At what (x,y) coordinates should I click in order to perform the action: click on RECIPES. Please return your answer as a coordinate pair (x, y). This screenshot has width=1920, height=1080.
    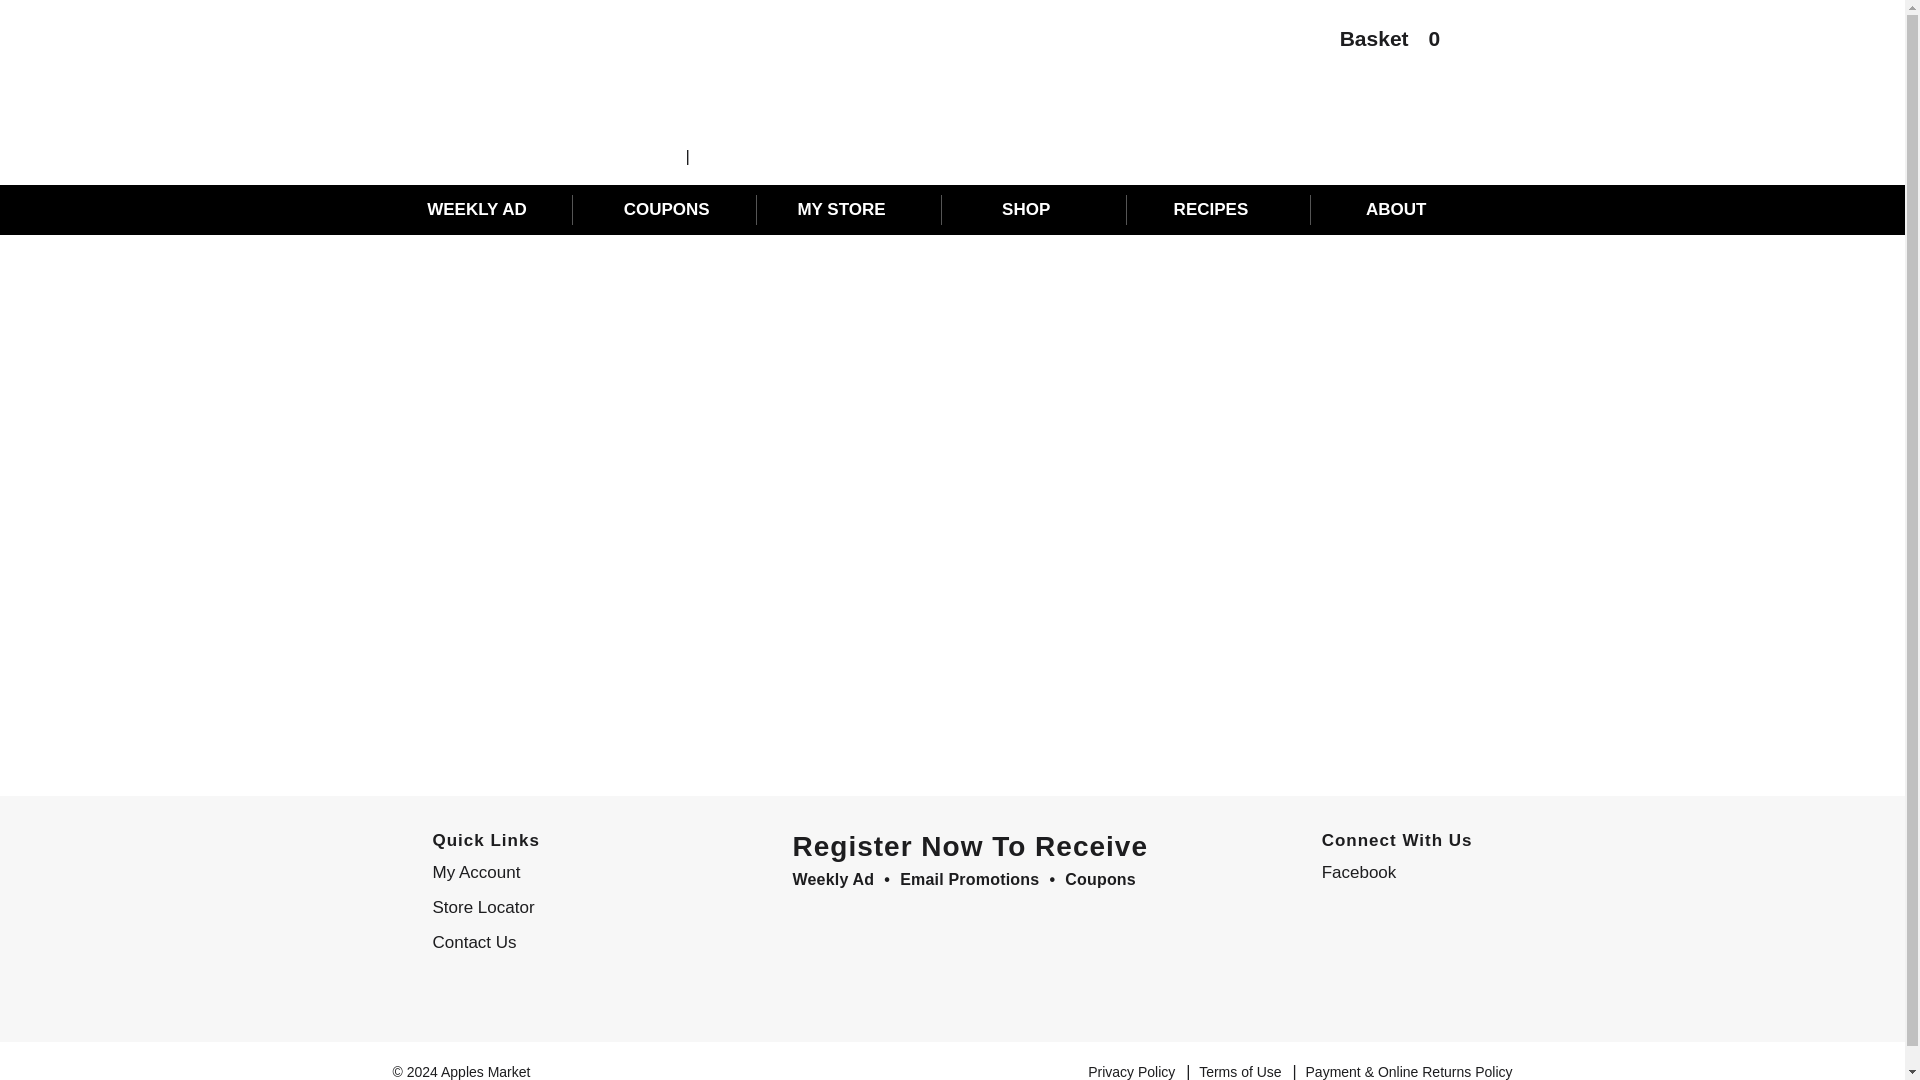
    Looking at the image, I should click on (1220, 210).